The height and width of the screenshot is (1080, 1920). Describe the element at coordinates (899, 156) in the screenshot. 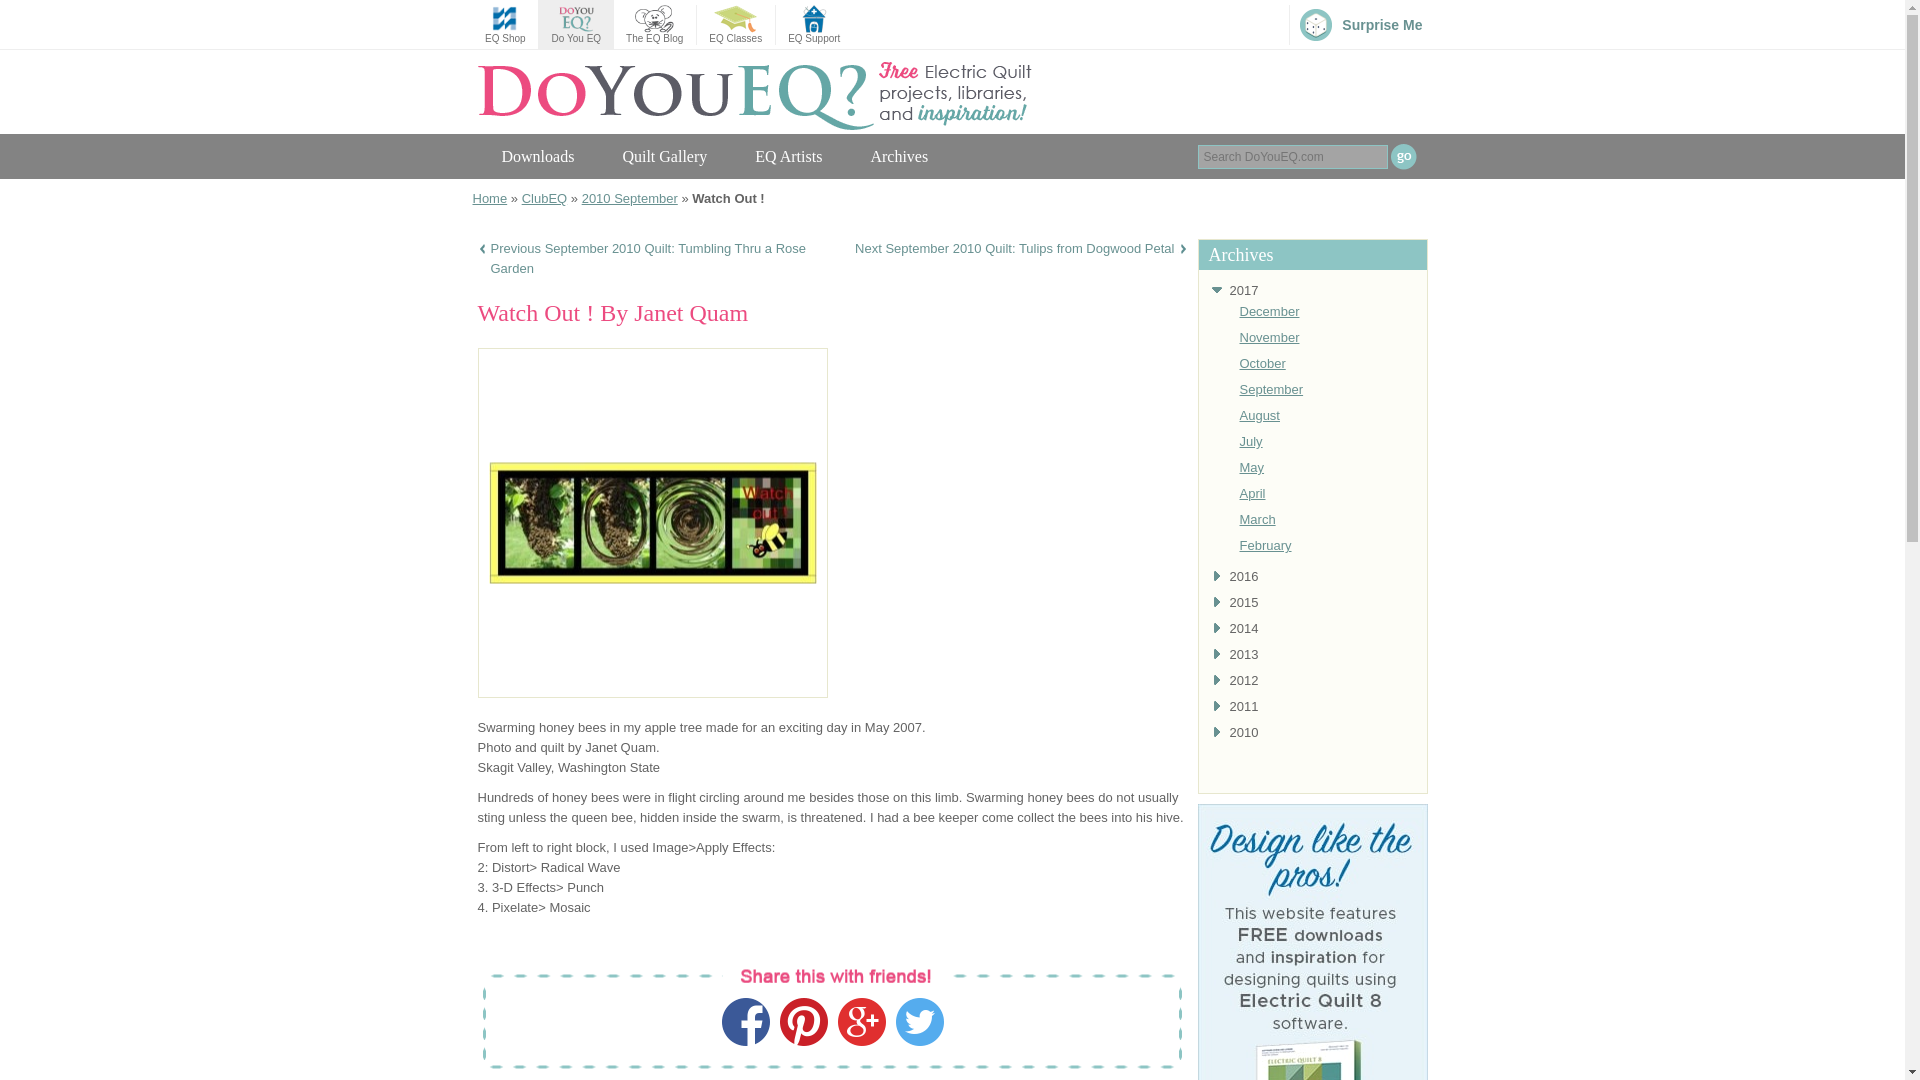

I see `Archives` at that location.